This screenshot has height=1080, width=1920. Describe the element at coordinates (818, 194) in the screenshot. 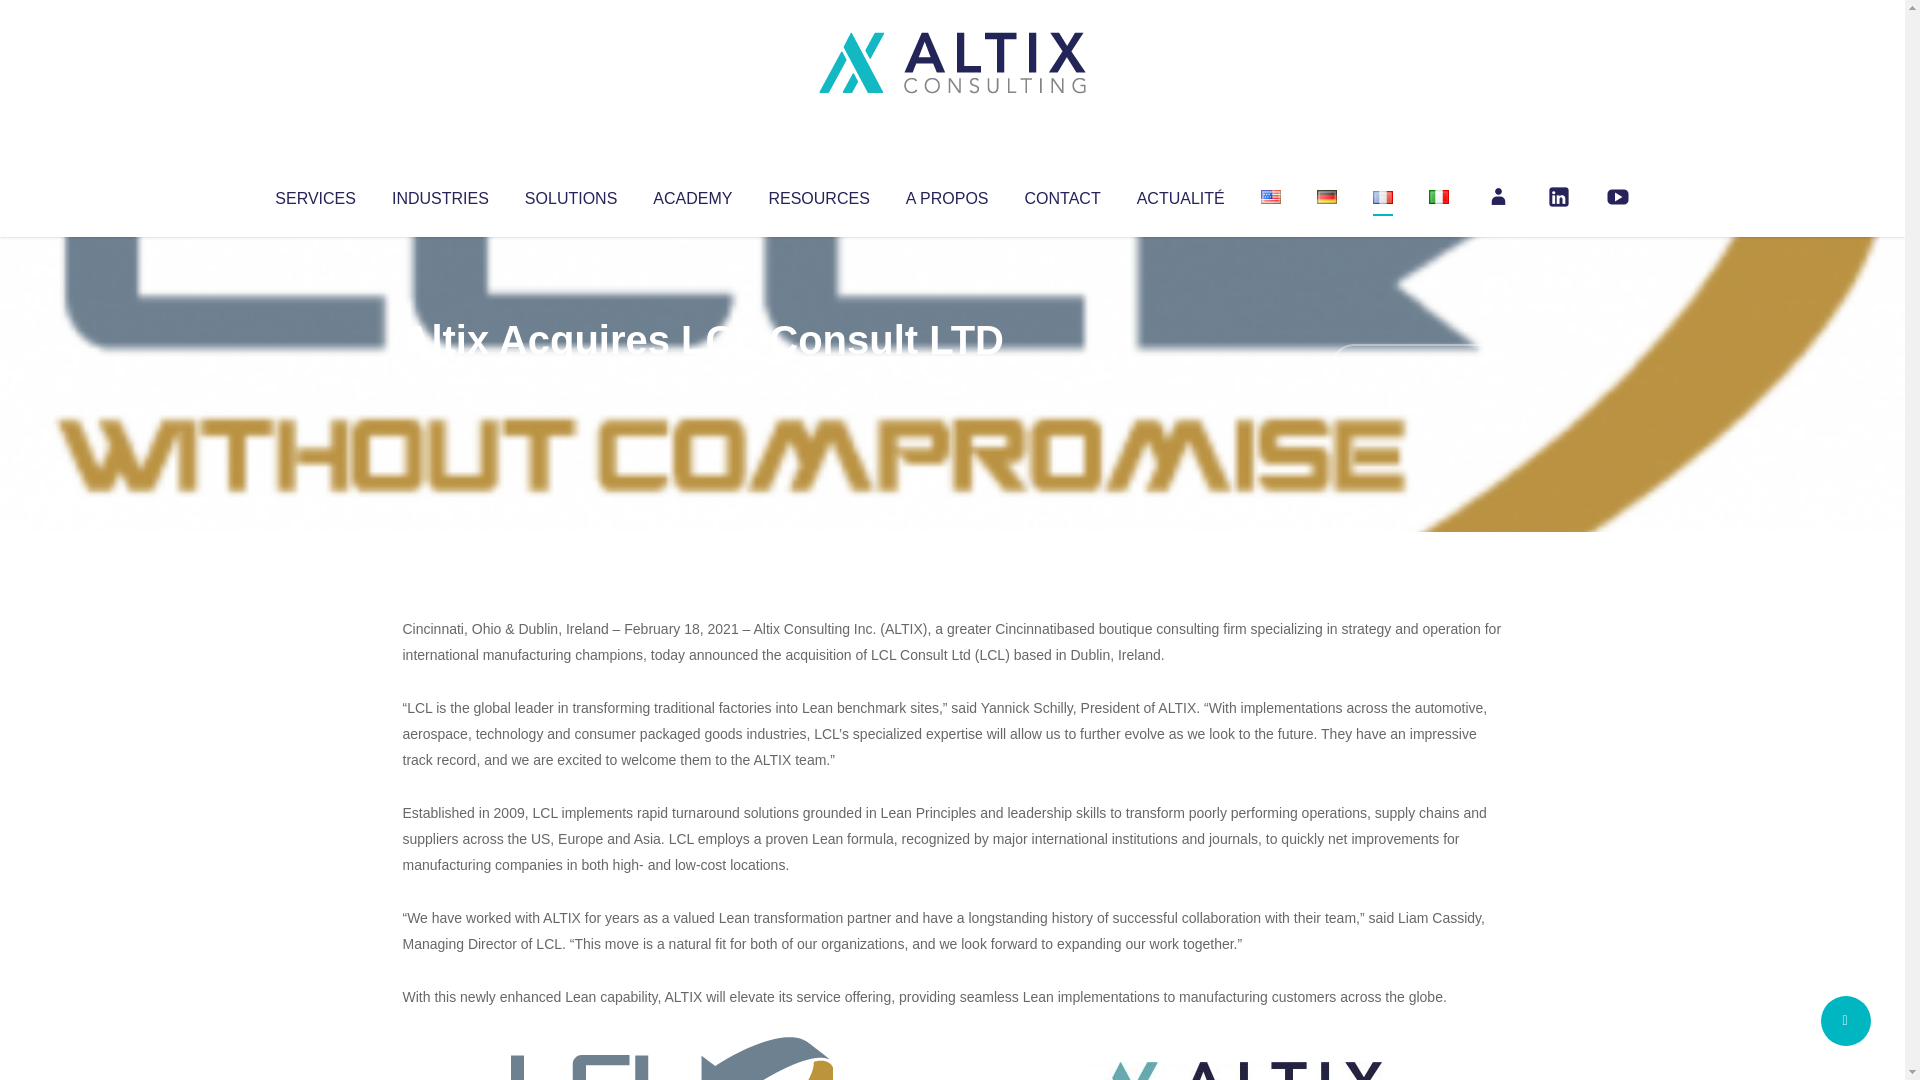

I see `RESOURCES` at that location.